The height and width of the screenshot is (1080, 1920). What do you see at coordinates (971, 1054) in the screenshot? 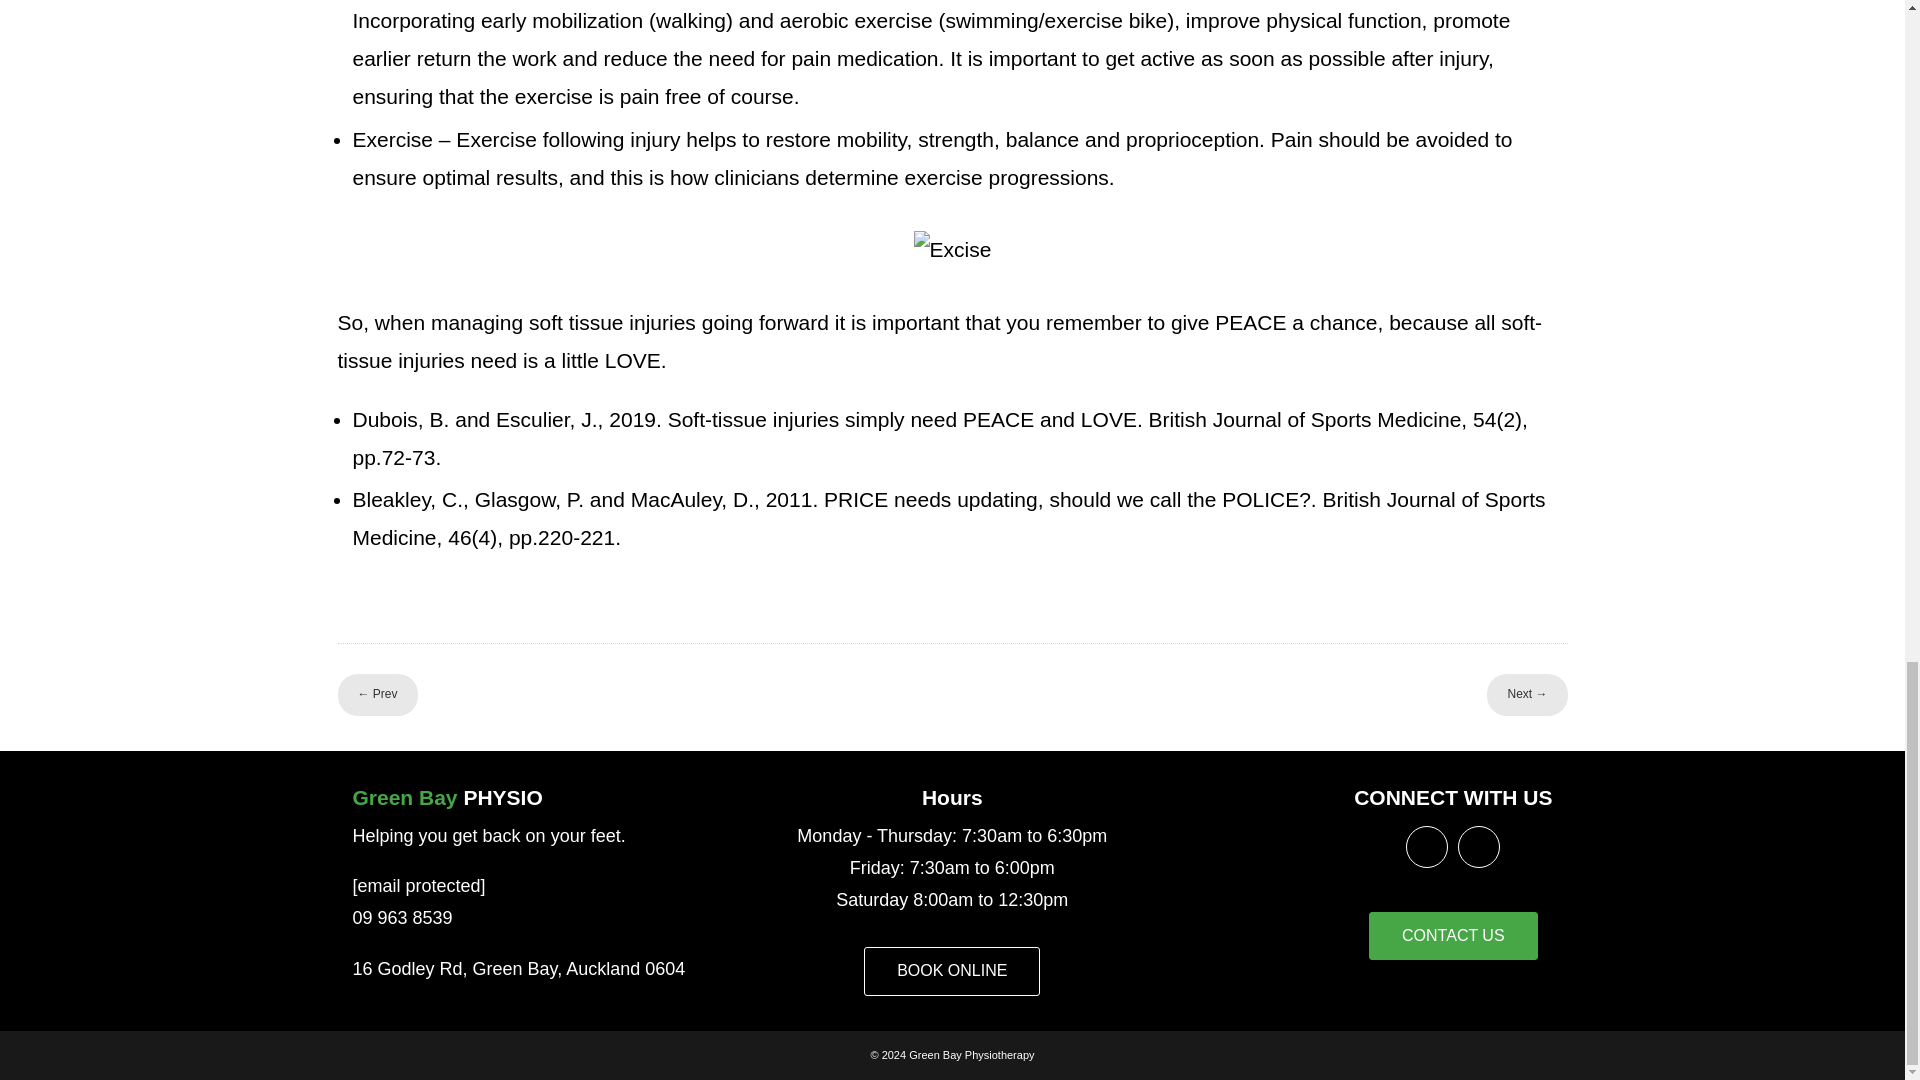
I see `Green Bay Physiotherapy` at bounding box center [971, 1054].